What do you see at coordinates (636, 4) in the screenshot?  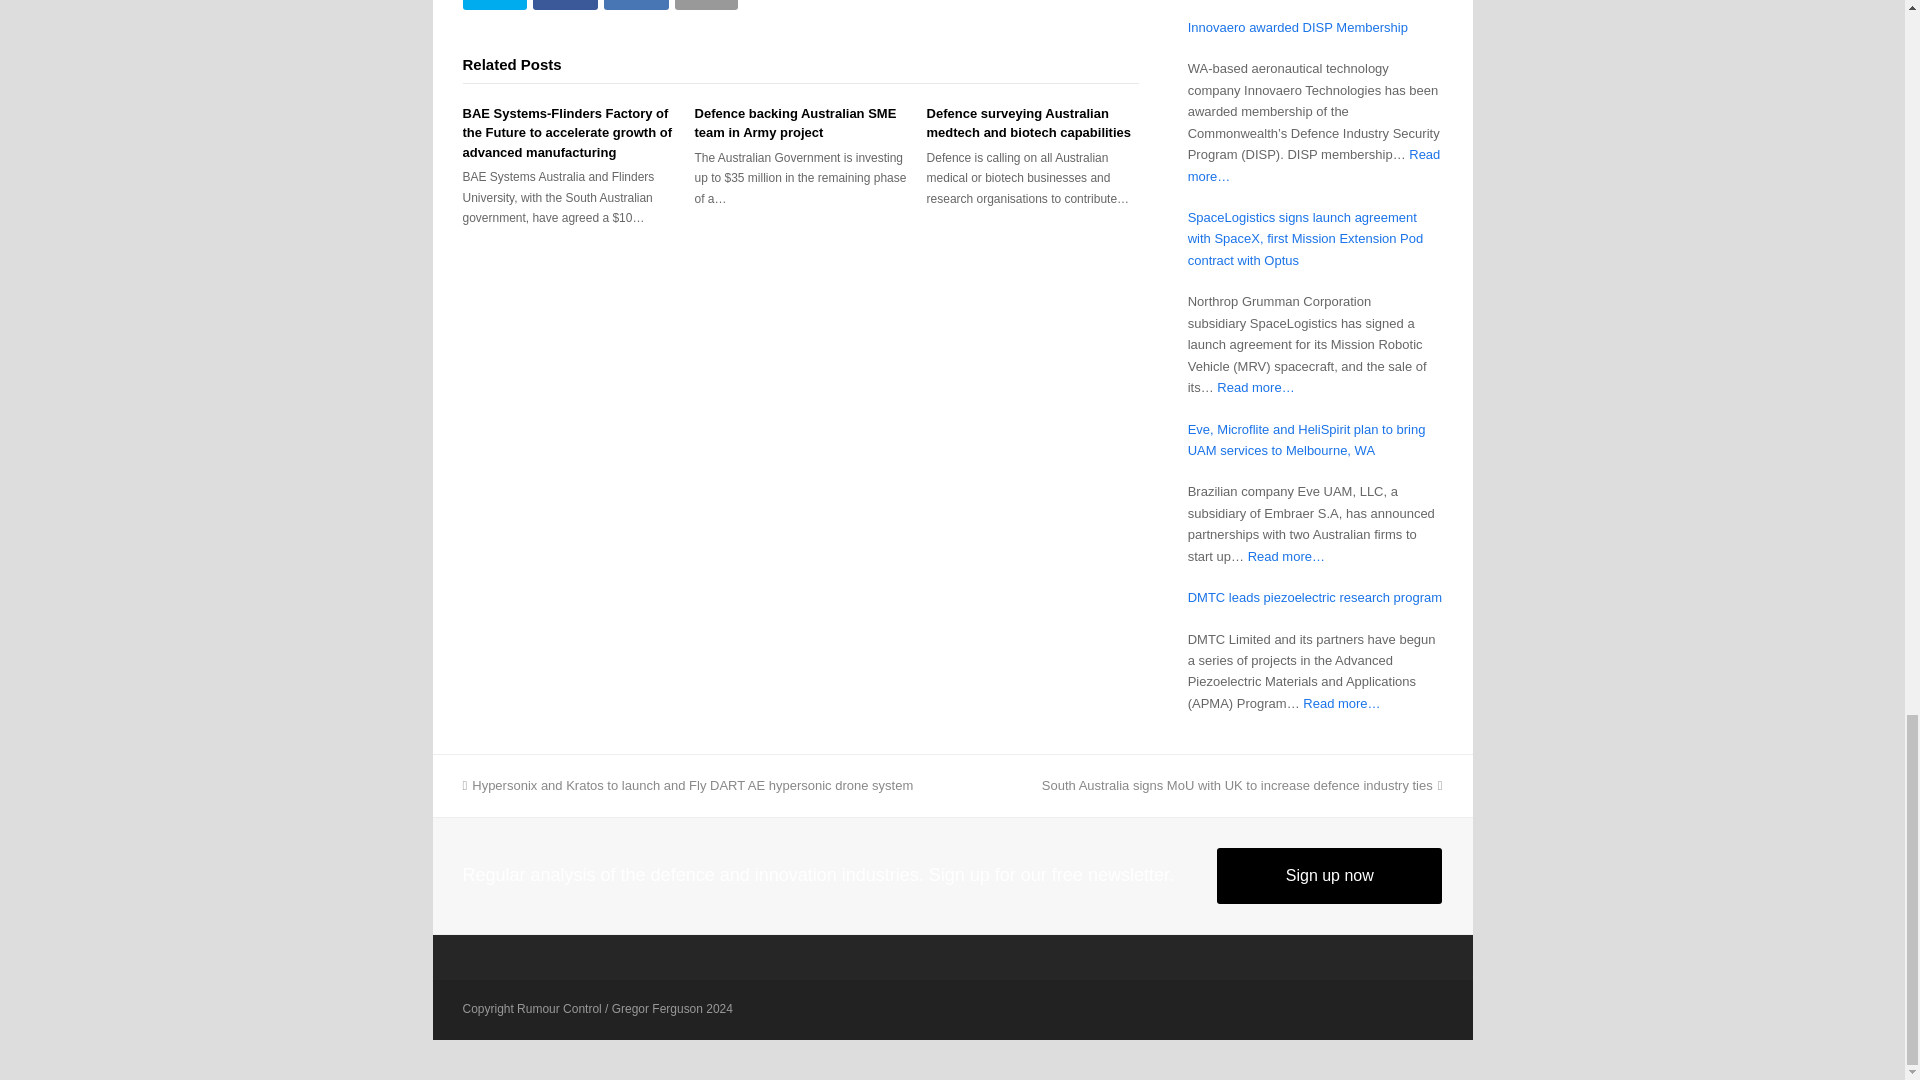 I see `Share` at bounding box center [636, 4].